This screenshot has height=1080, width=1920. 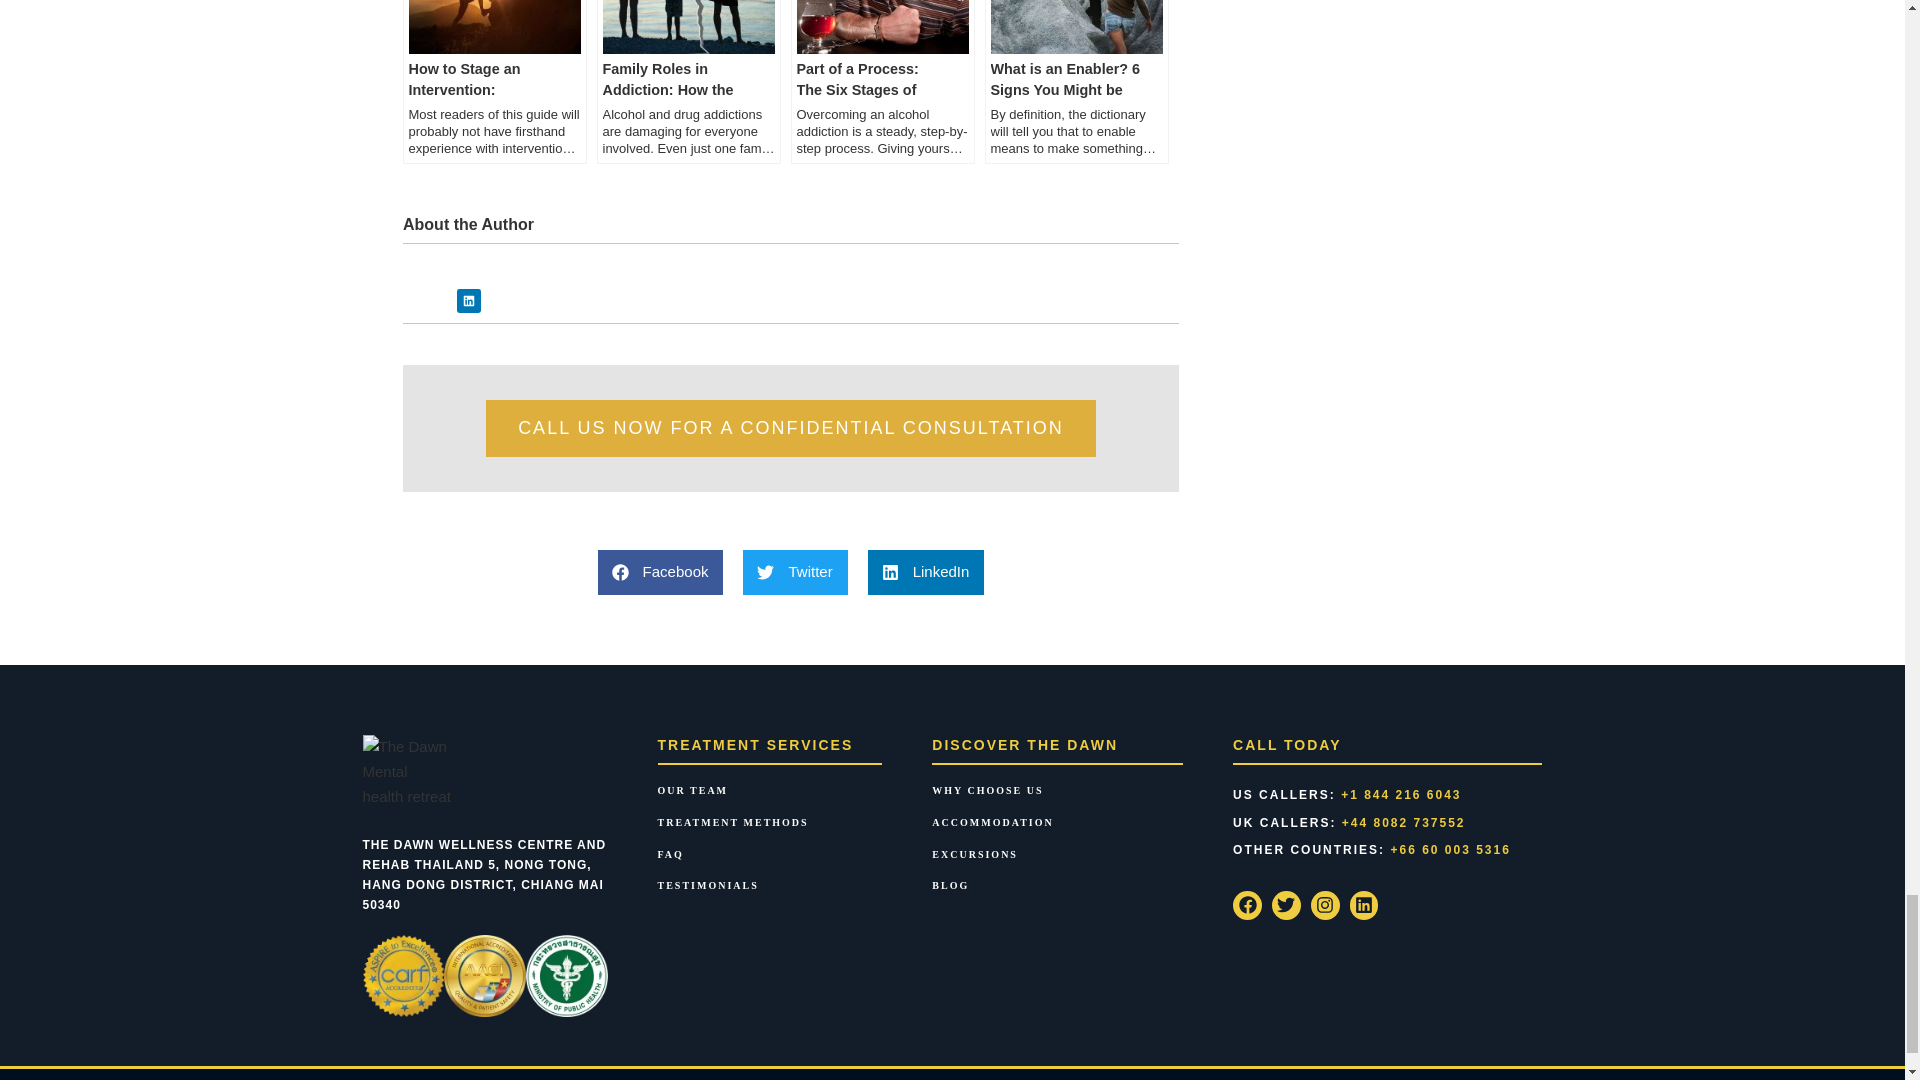 I want to click on How to Stage an Intervention: Essential Steps and Tips, so click(x=493, y=82).